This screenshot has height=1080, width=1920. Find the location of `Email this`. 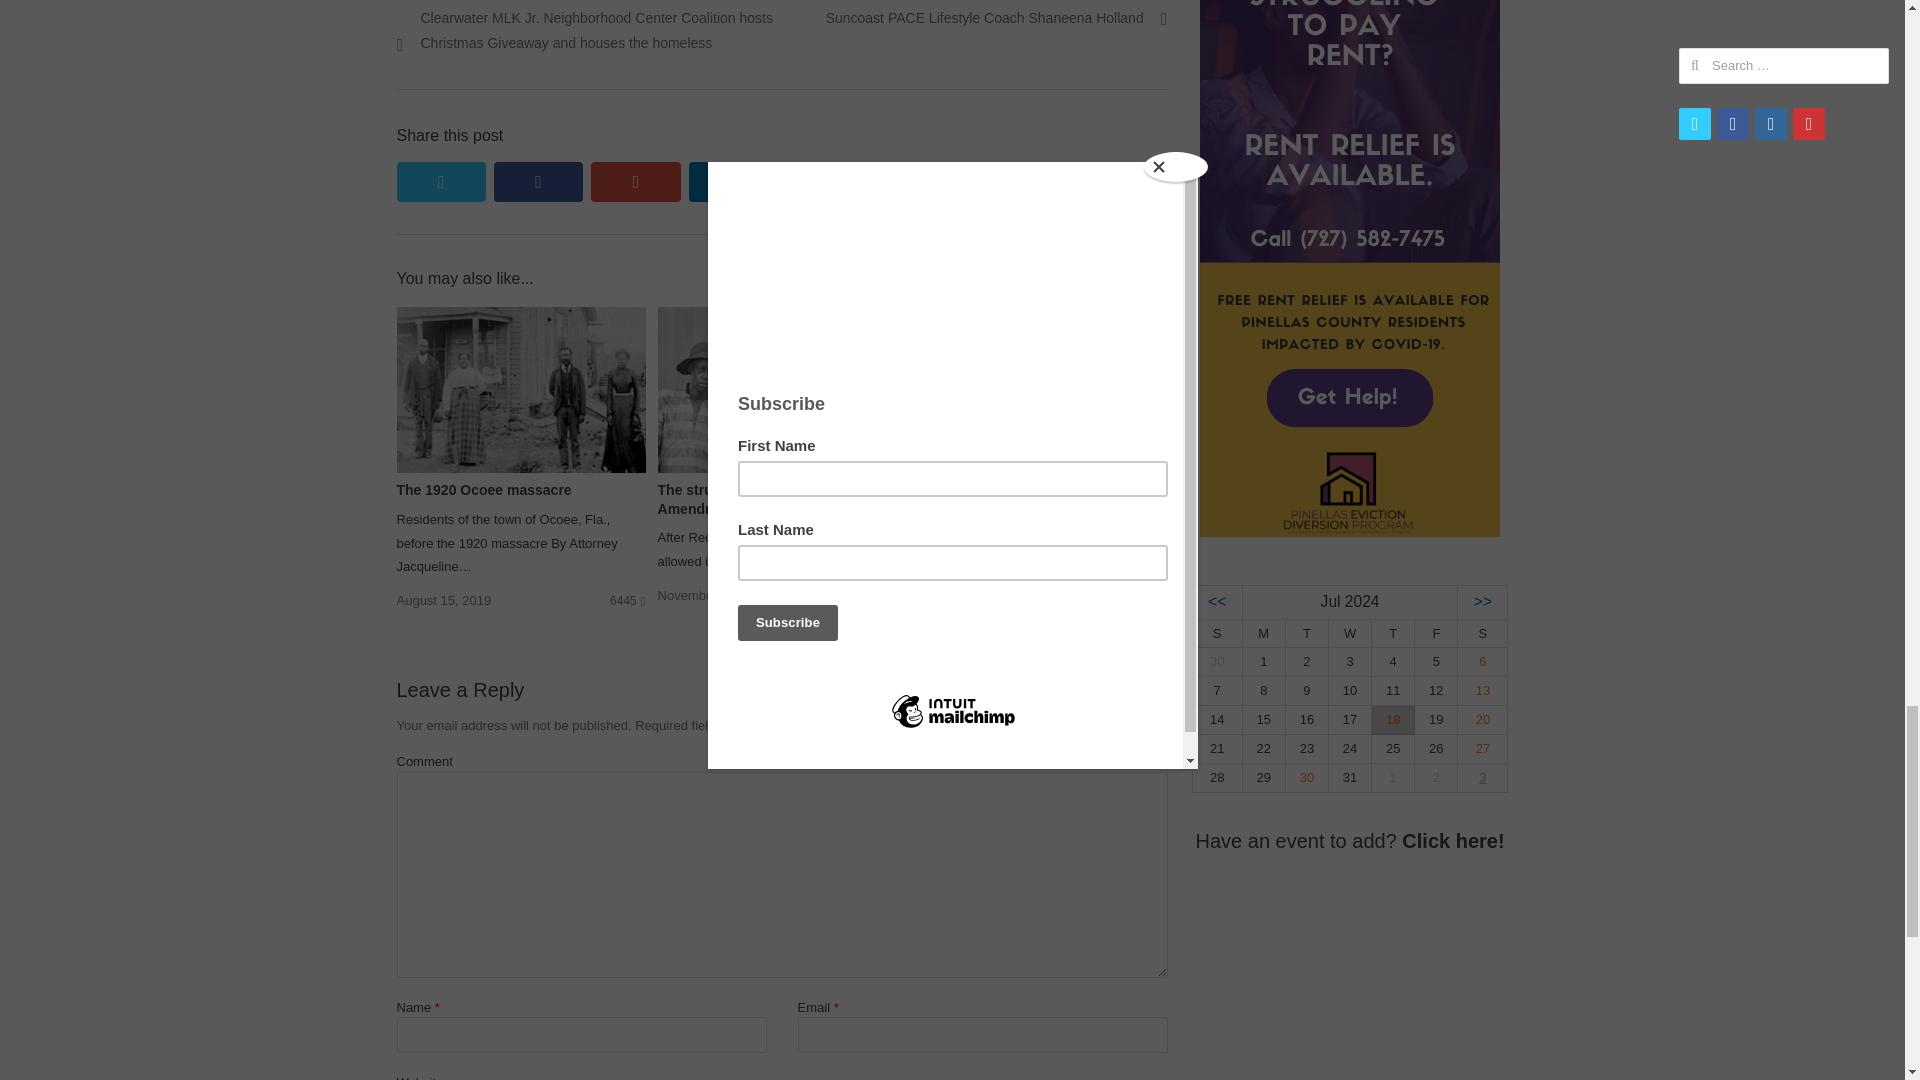

Email this is located at coordinates (927, 182).